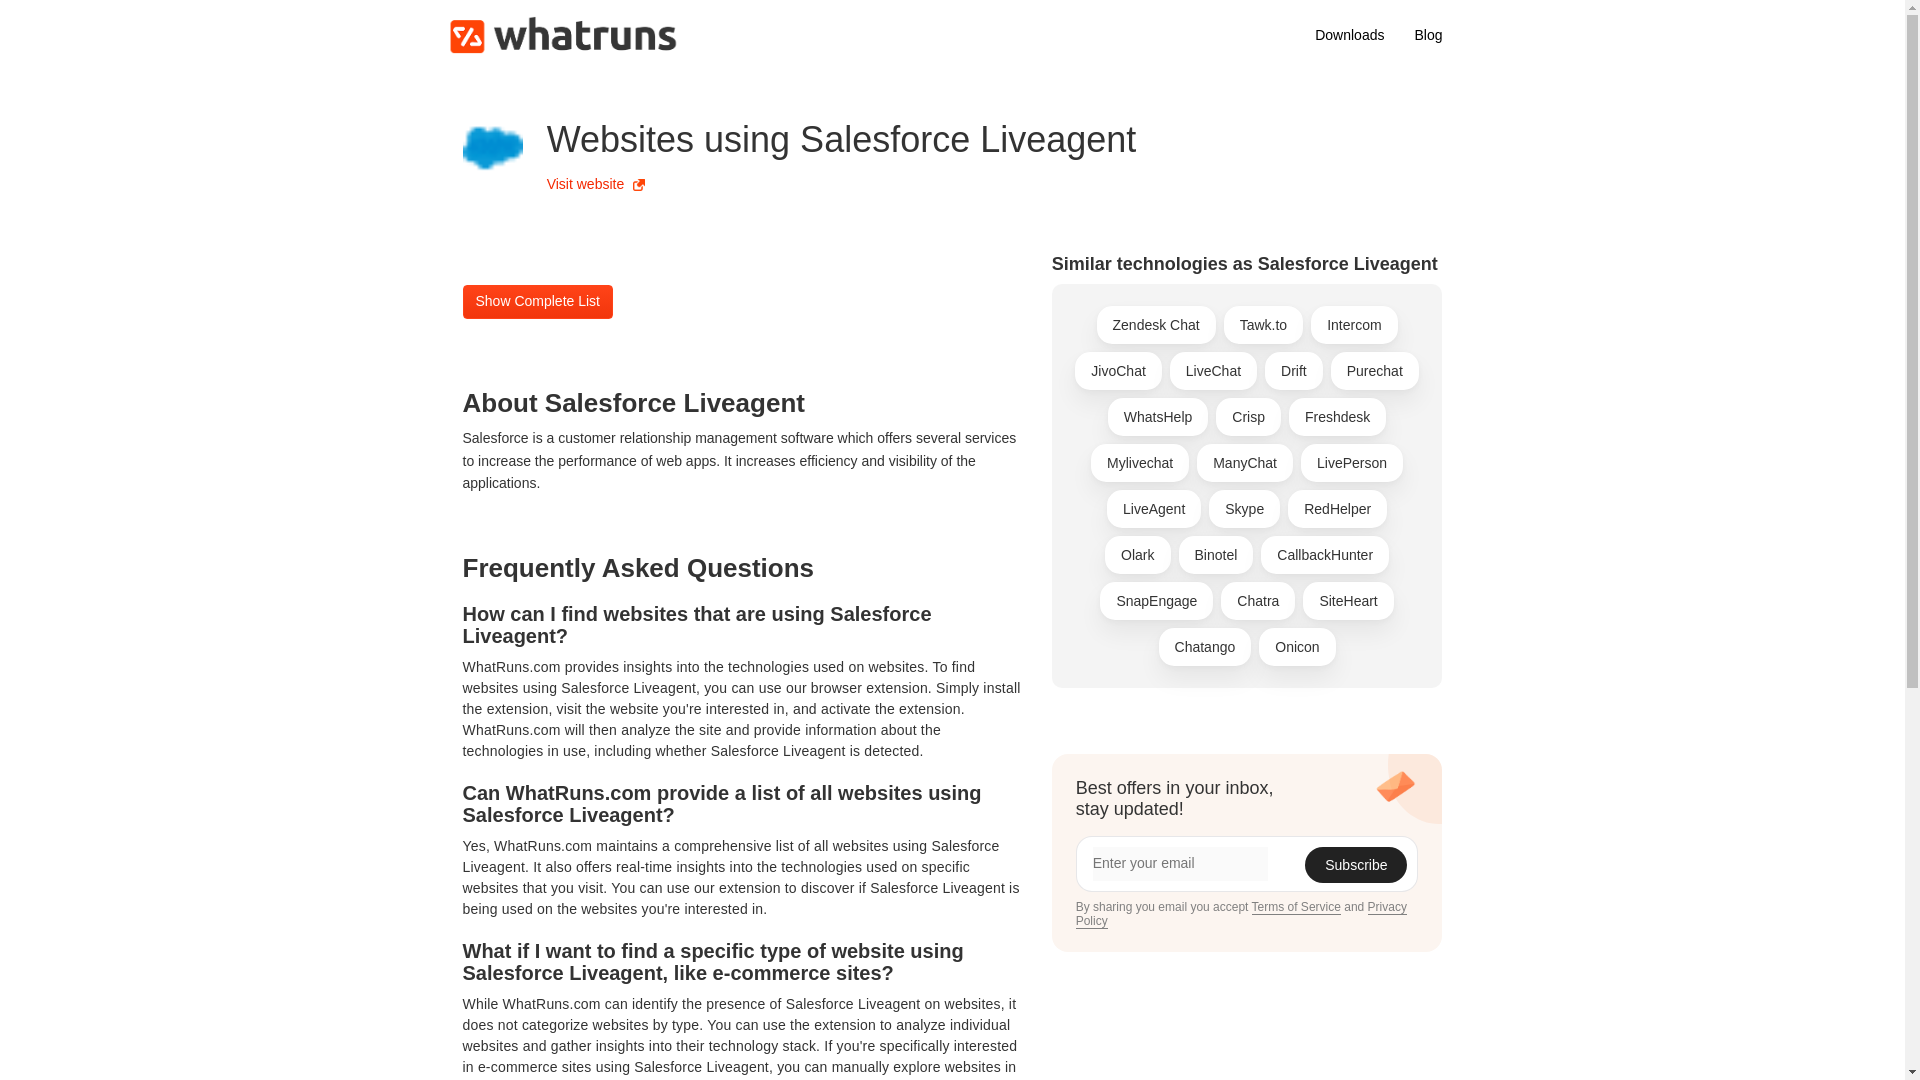 This screenshot has width=1920, height=1080. What do you see at coordinates (1337, 509) in the screenshot?
I see `RedHelper` at bounding box center [1337, 509].